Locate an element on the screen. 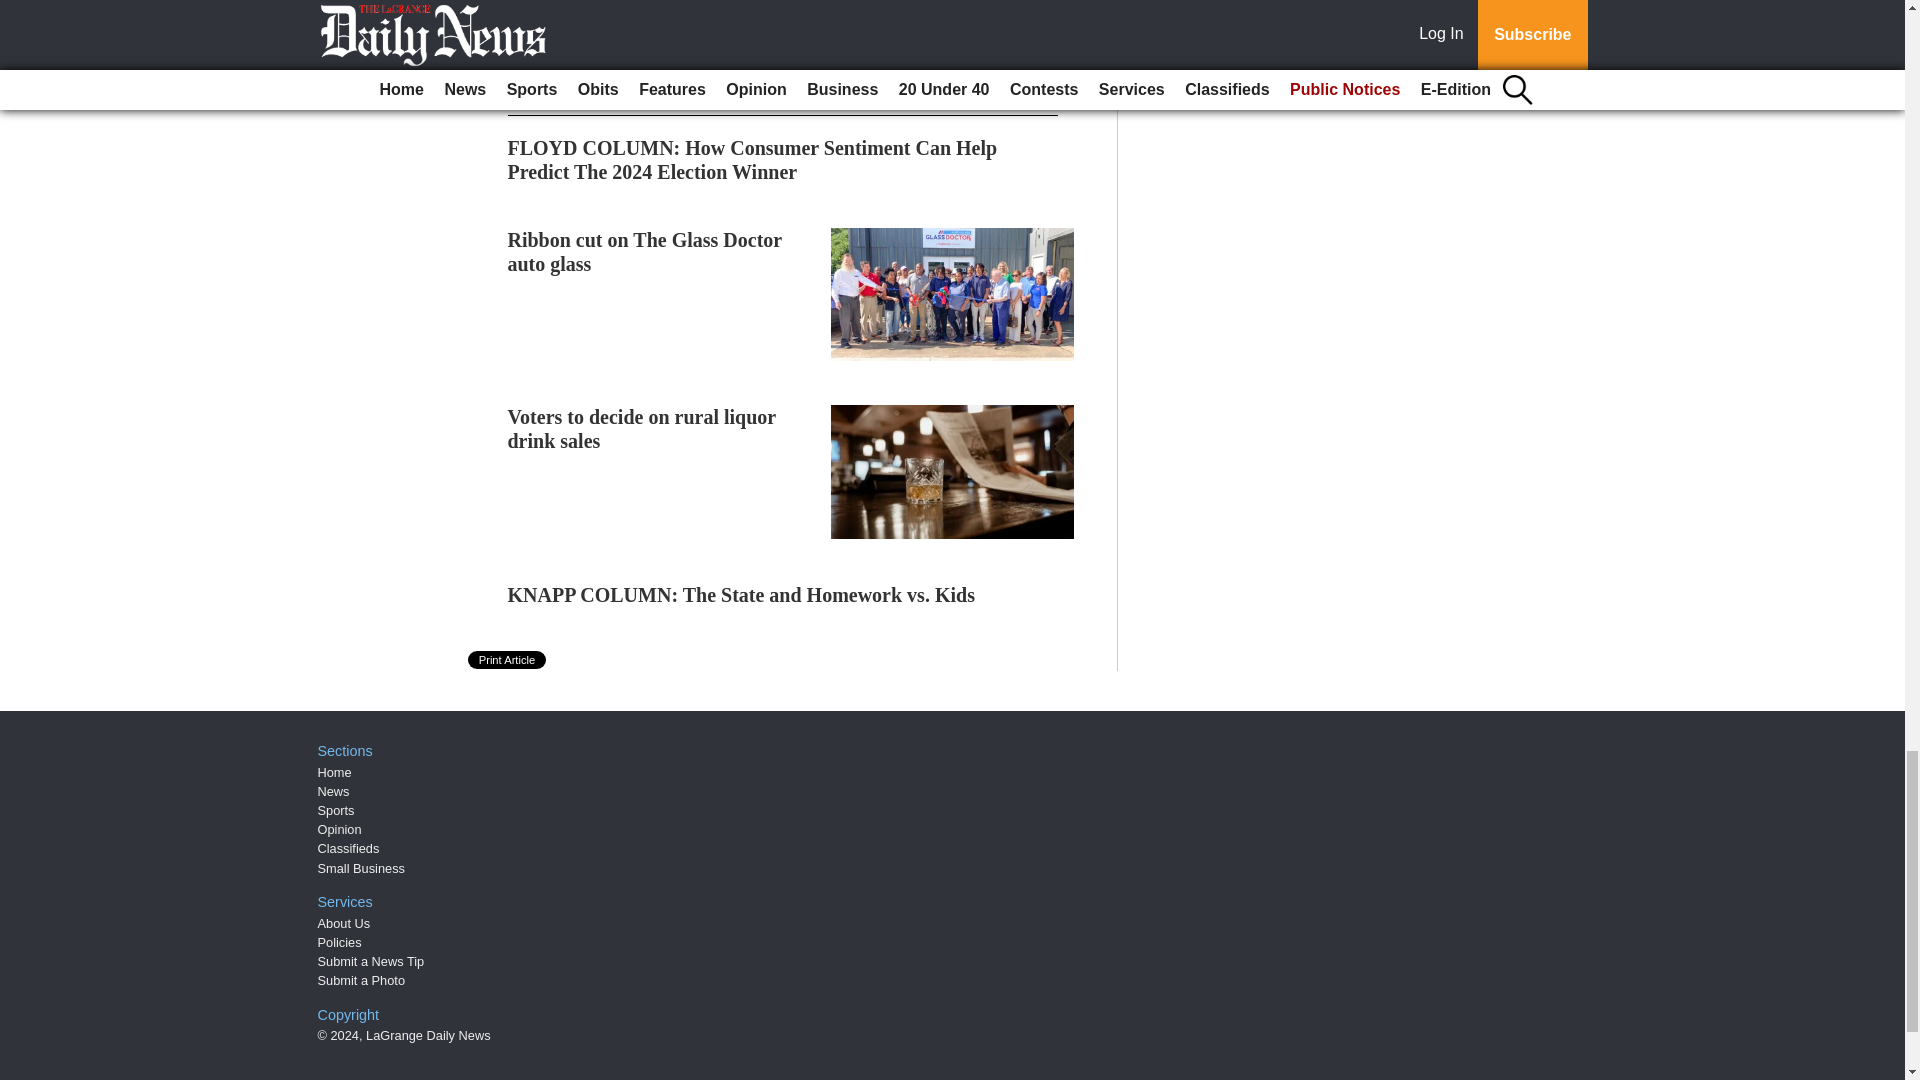  News is located at coordinates (334, 792).